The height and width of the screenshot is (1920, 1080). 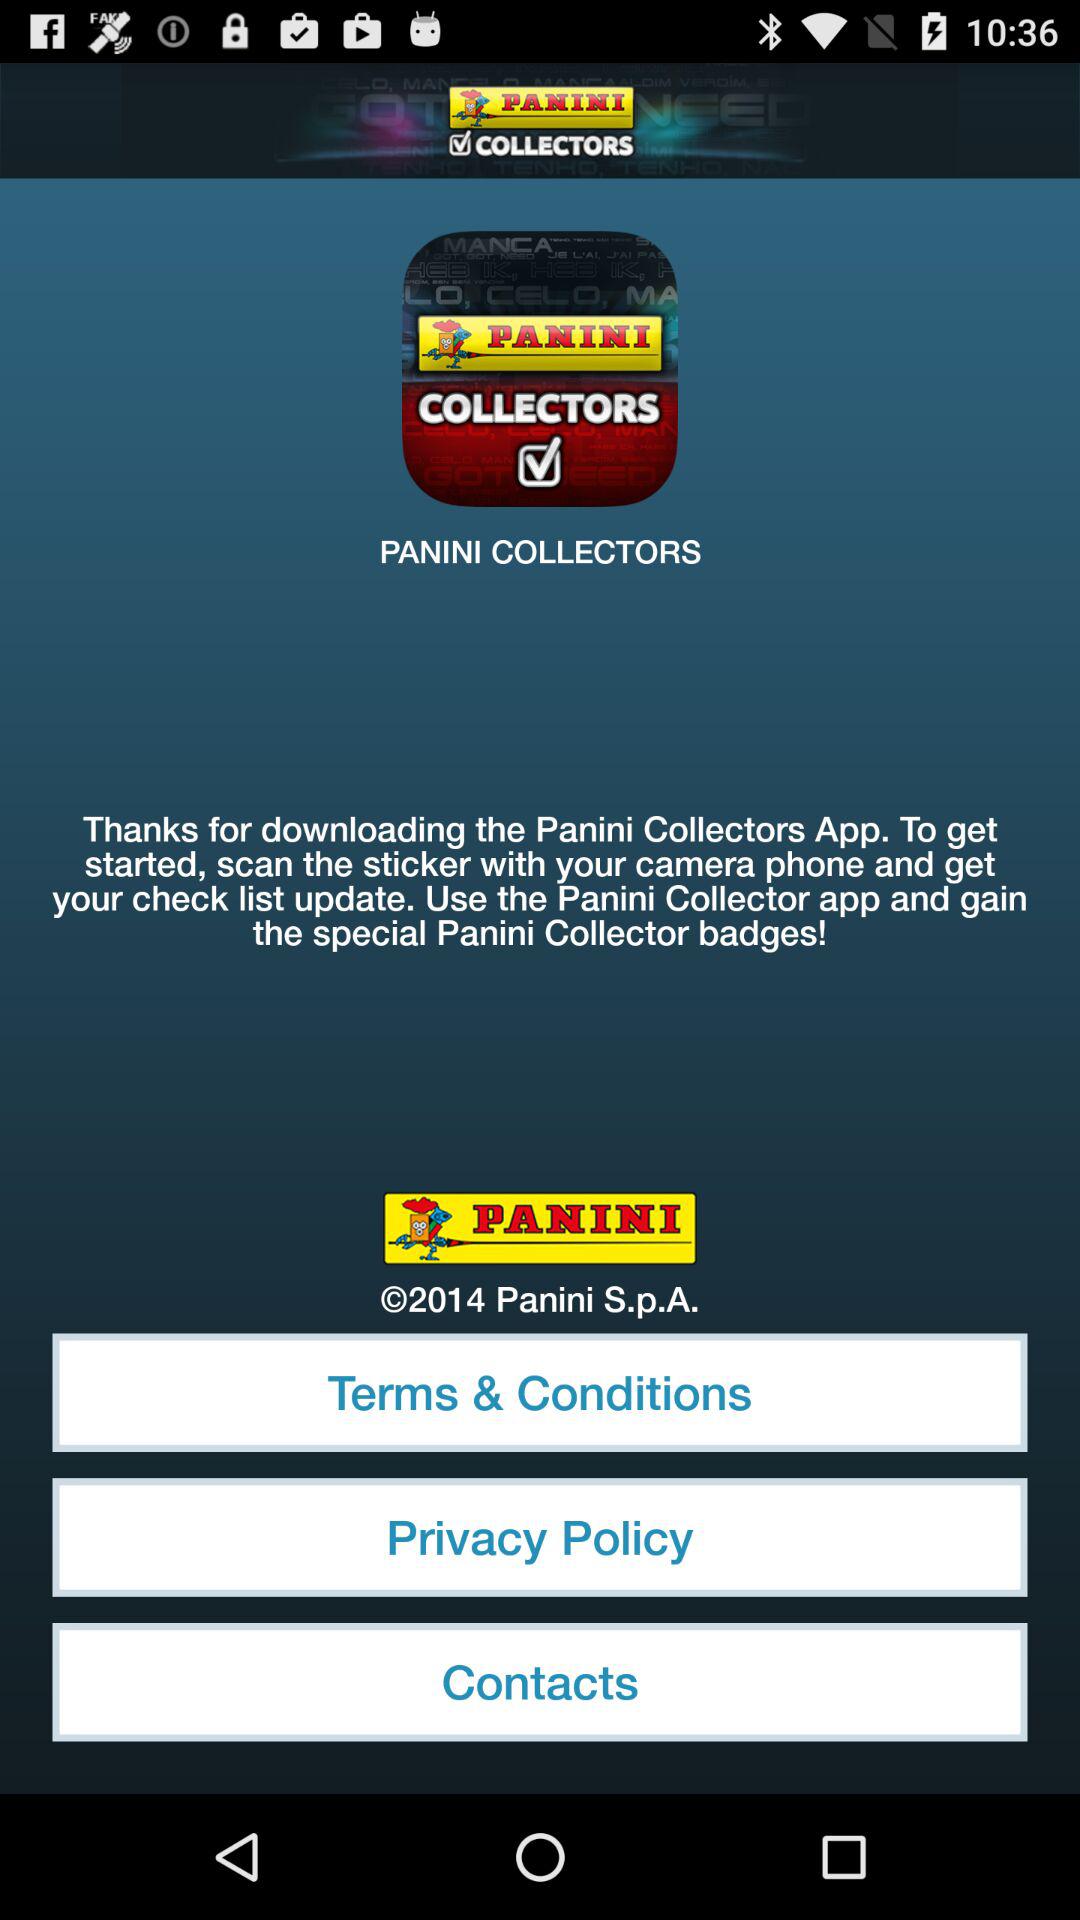 I want to click on select the icon above contacts, so click(x=540, y=1537).